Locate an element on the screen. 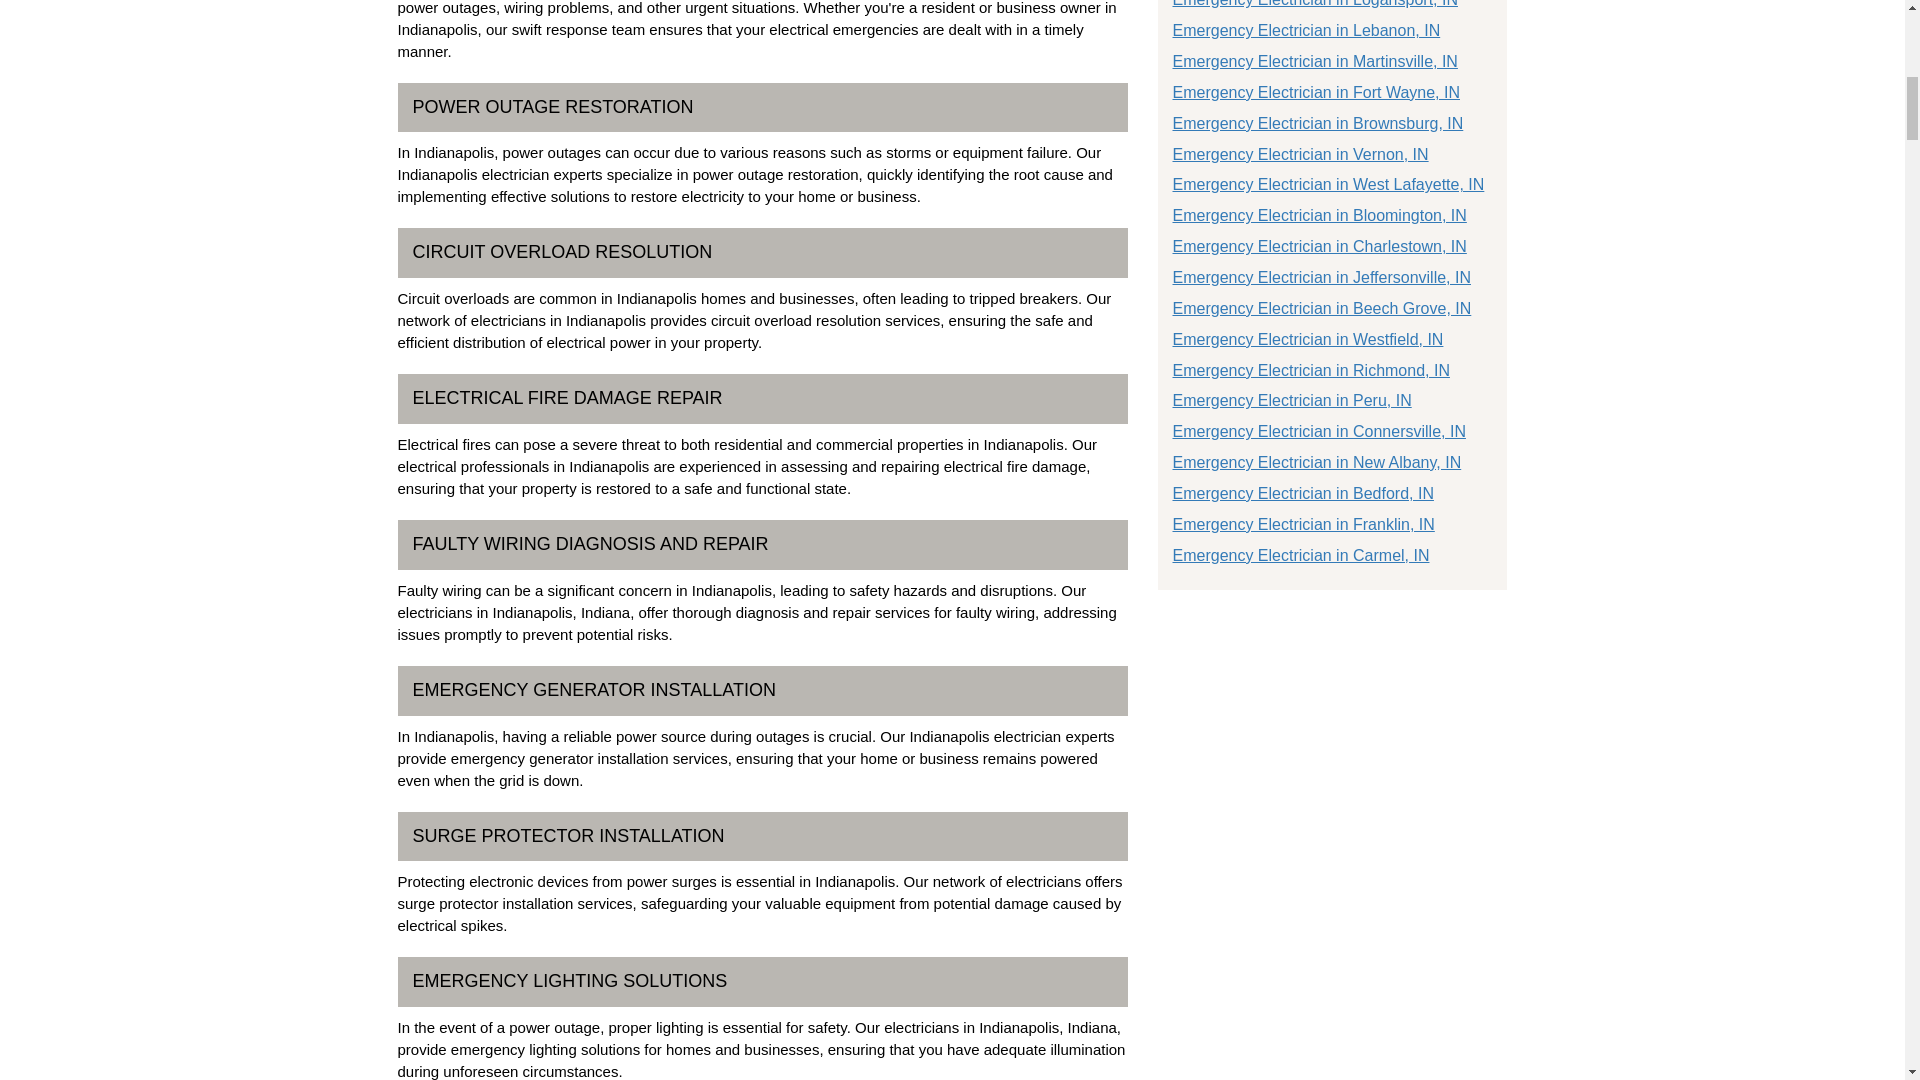 This screenshot has height=1080, width=1920. 24 Hour Electrician in Peru, IN is located at coordinates (1291, 400).